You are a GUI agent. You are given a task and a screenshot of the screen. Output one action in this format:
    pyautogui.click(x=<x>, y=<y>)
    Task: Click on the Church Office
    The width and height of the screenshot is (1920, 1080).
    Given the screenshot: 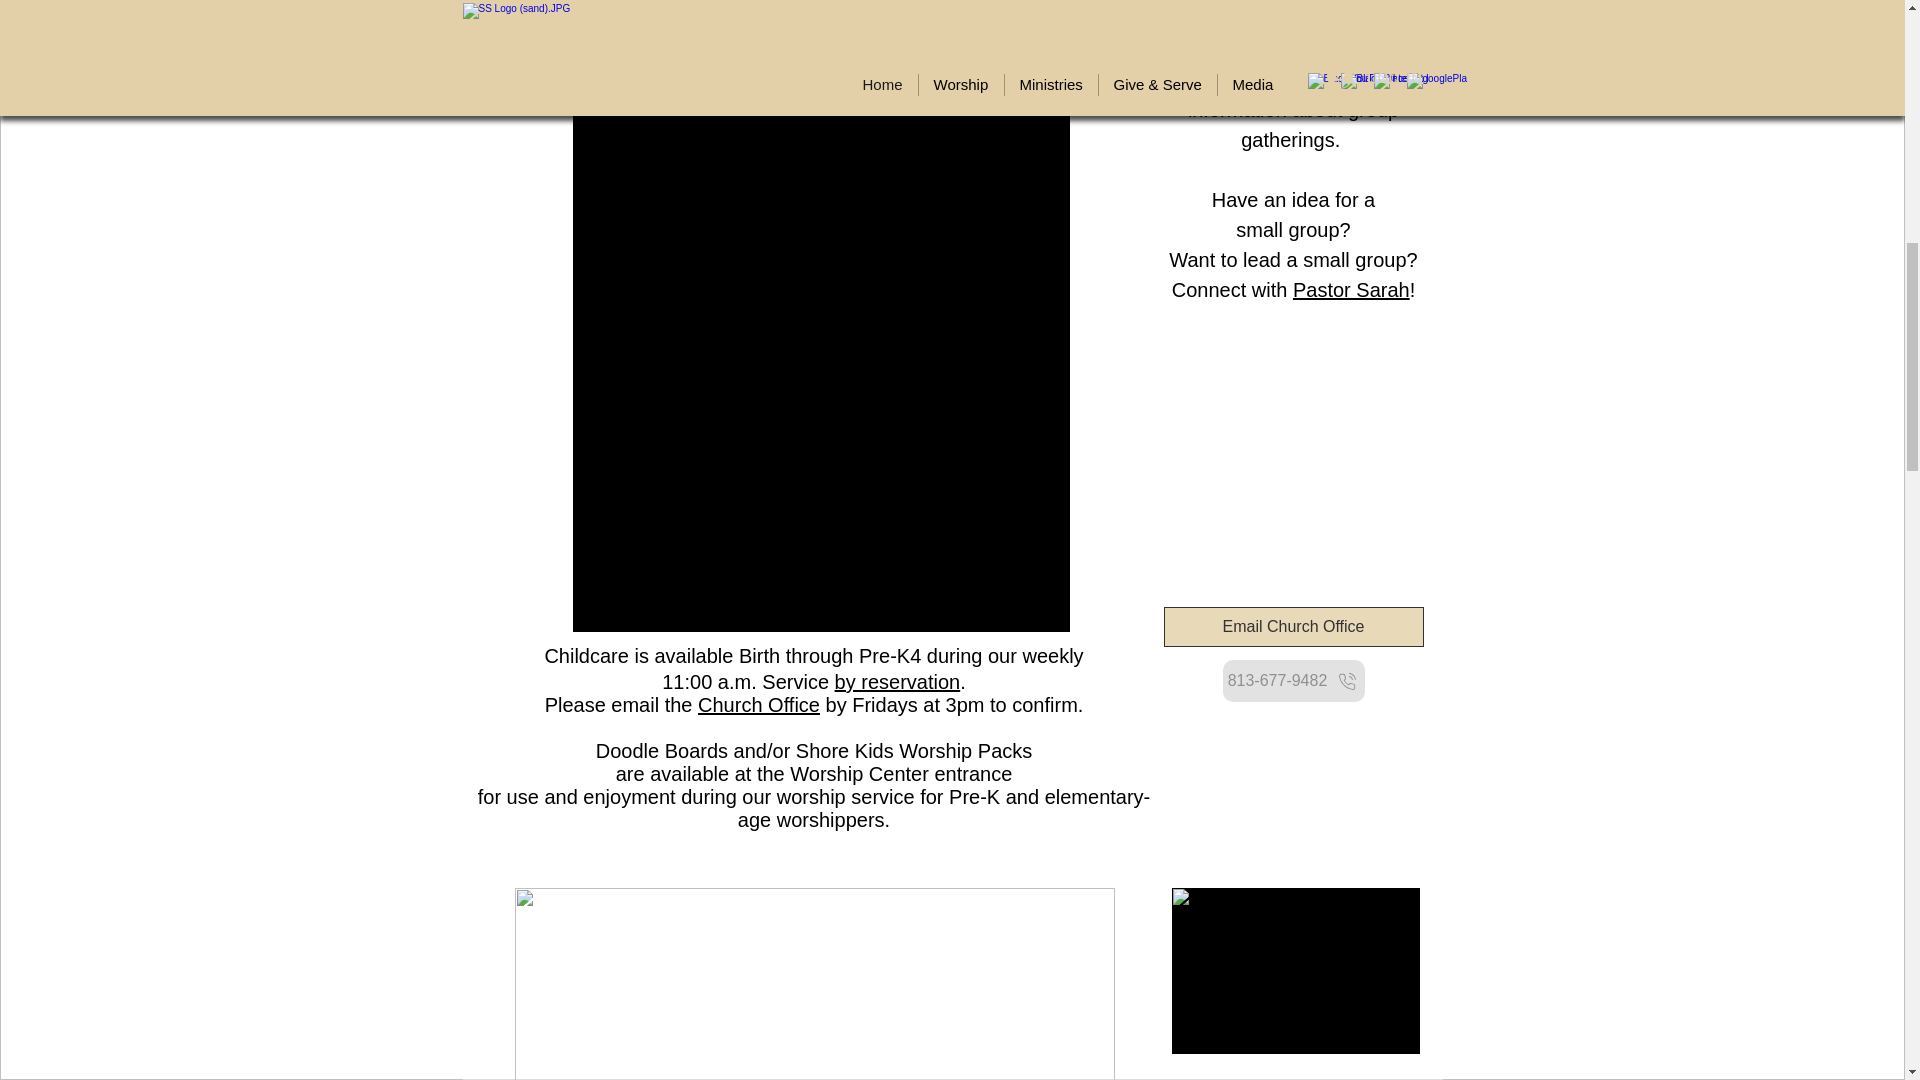 What is the action you would take?
    pyautogui.click(x=758, y=705)
    